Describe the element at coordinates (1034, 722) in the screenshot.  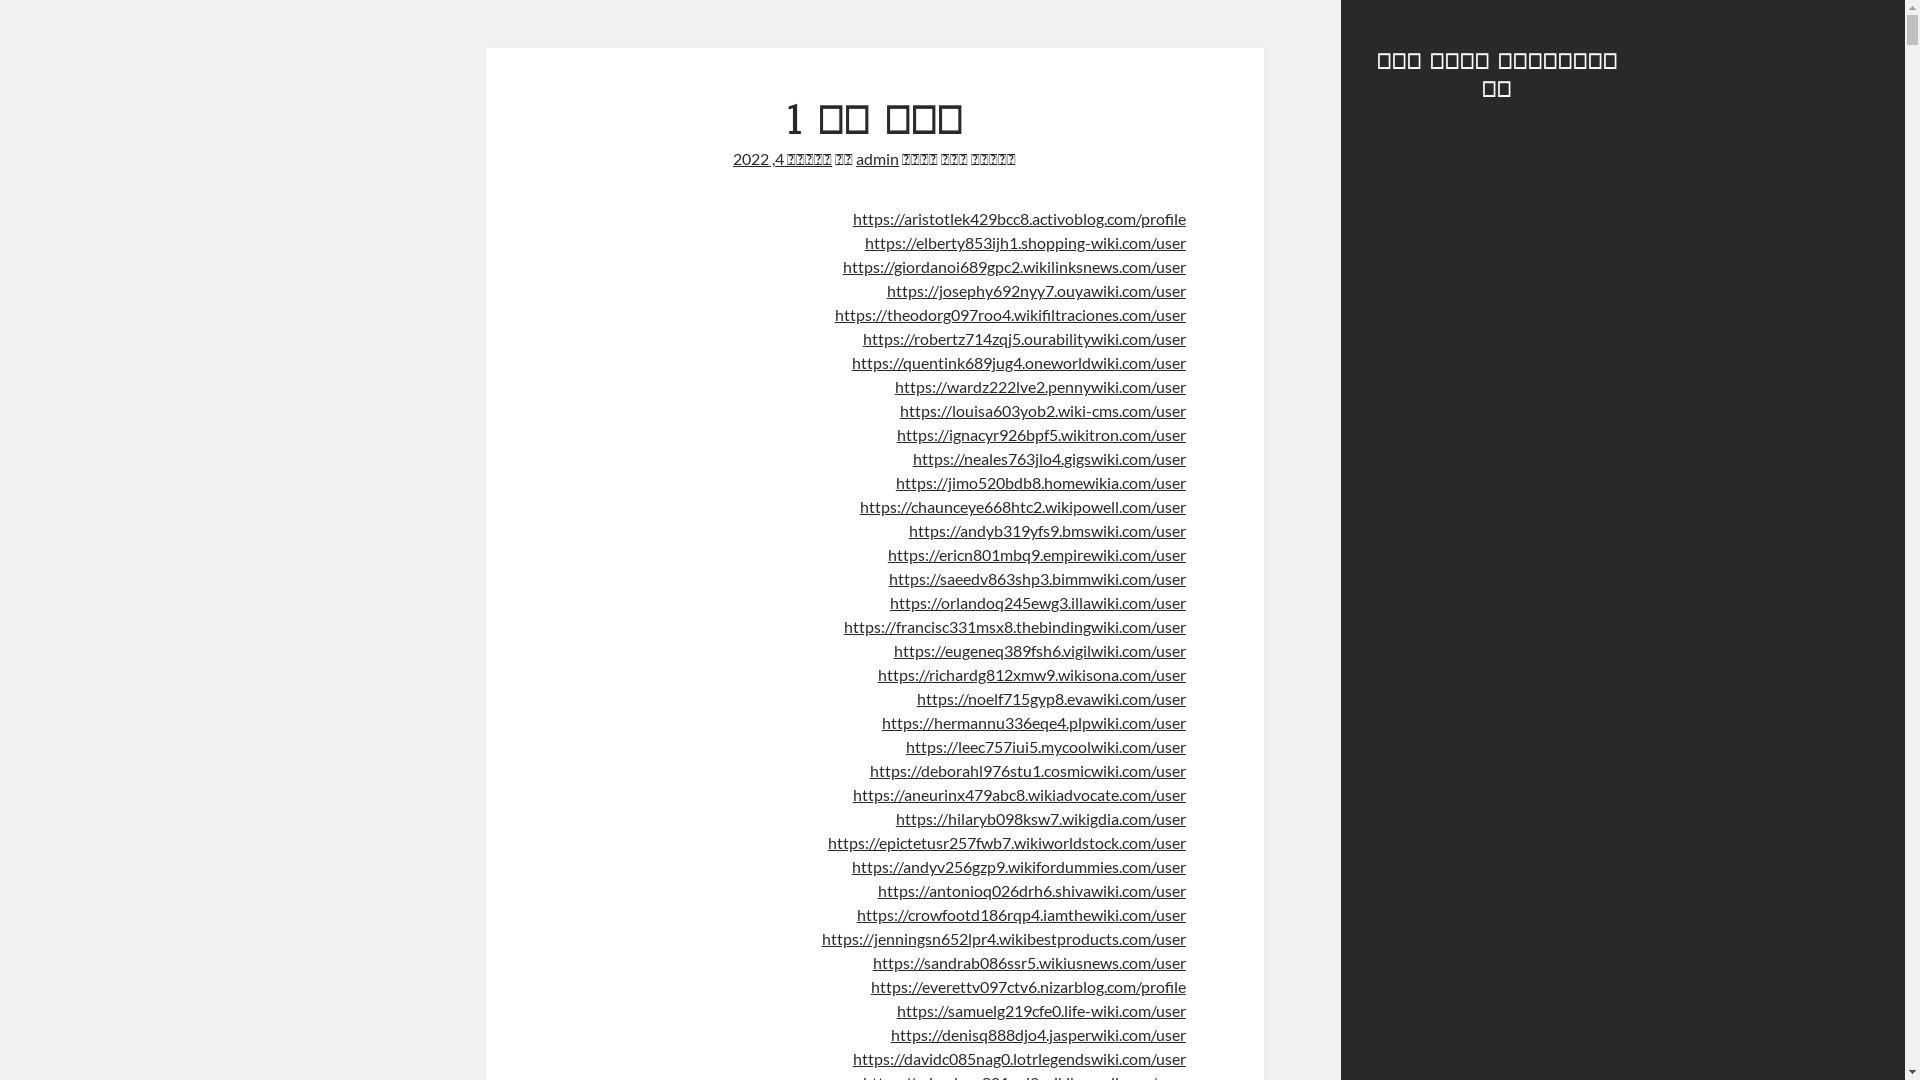
I see `https://hermannu336eqe4.plpwiki.com/user` at that location.